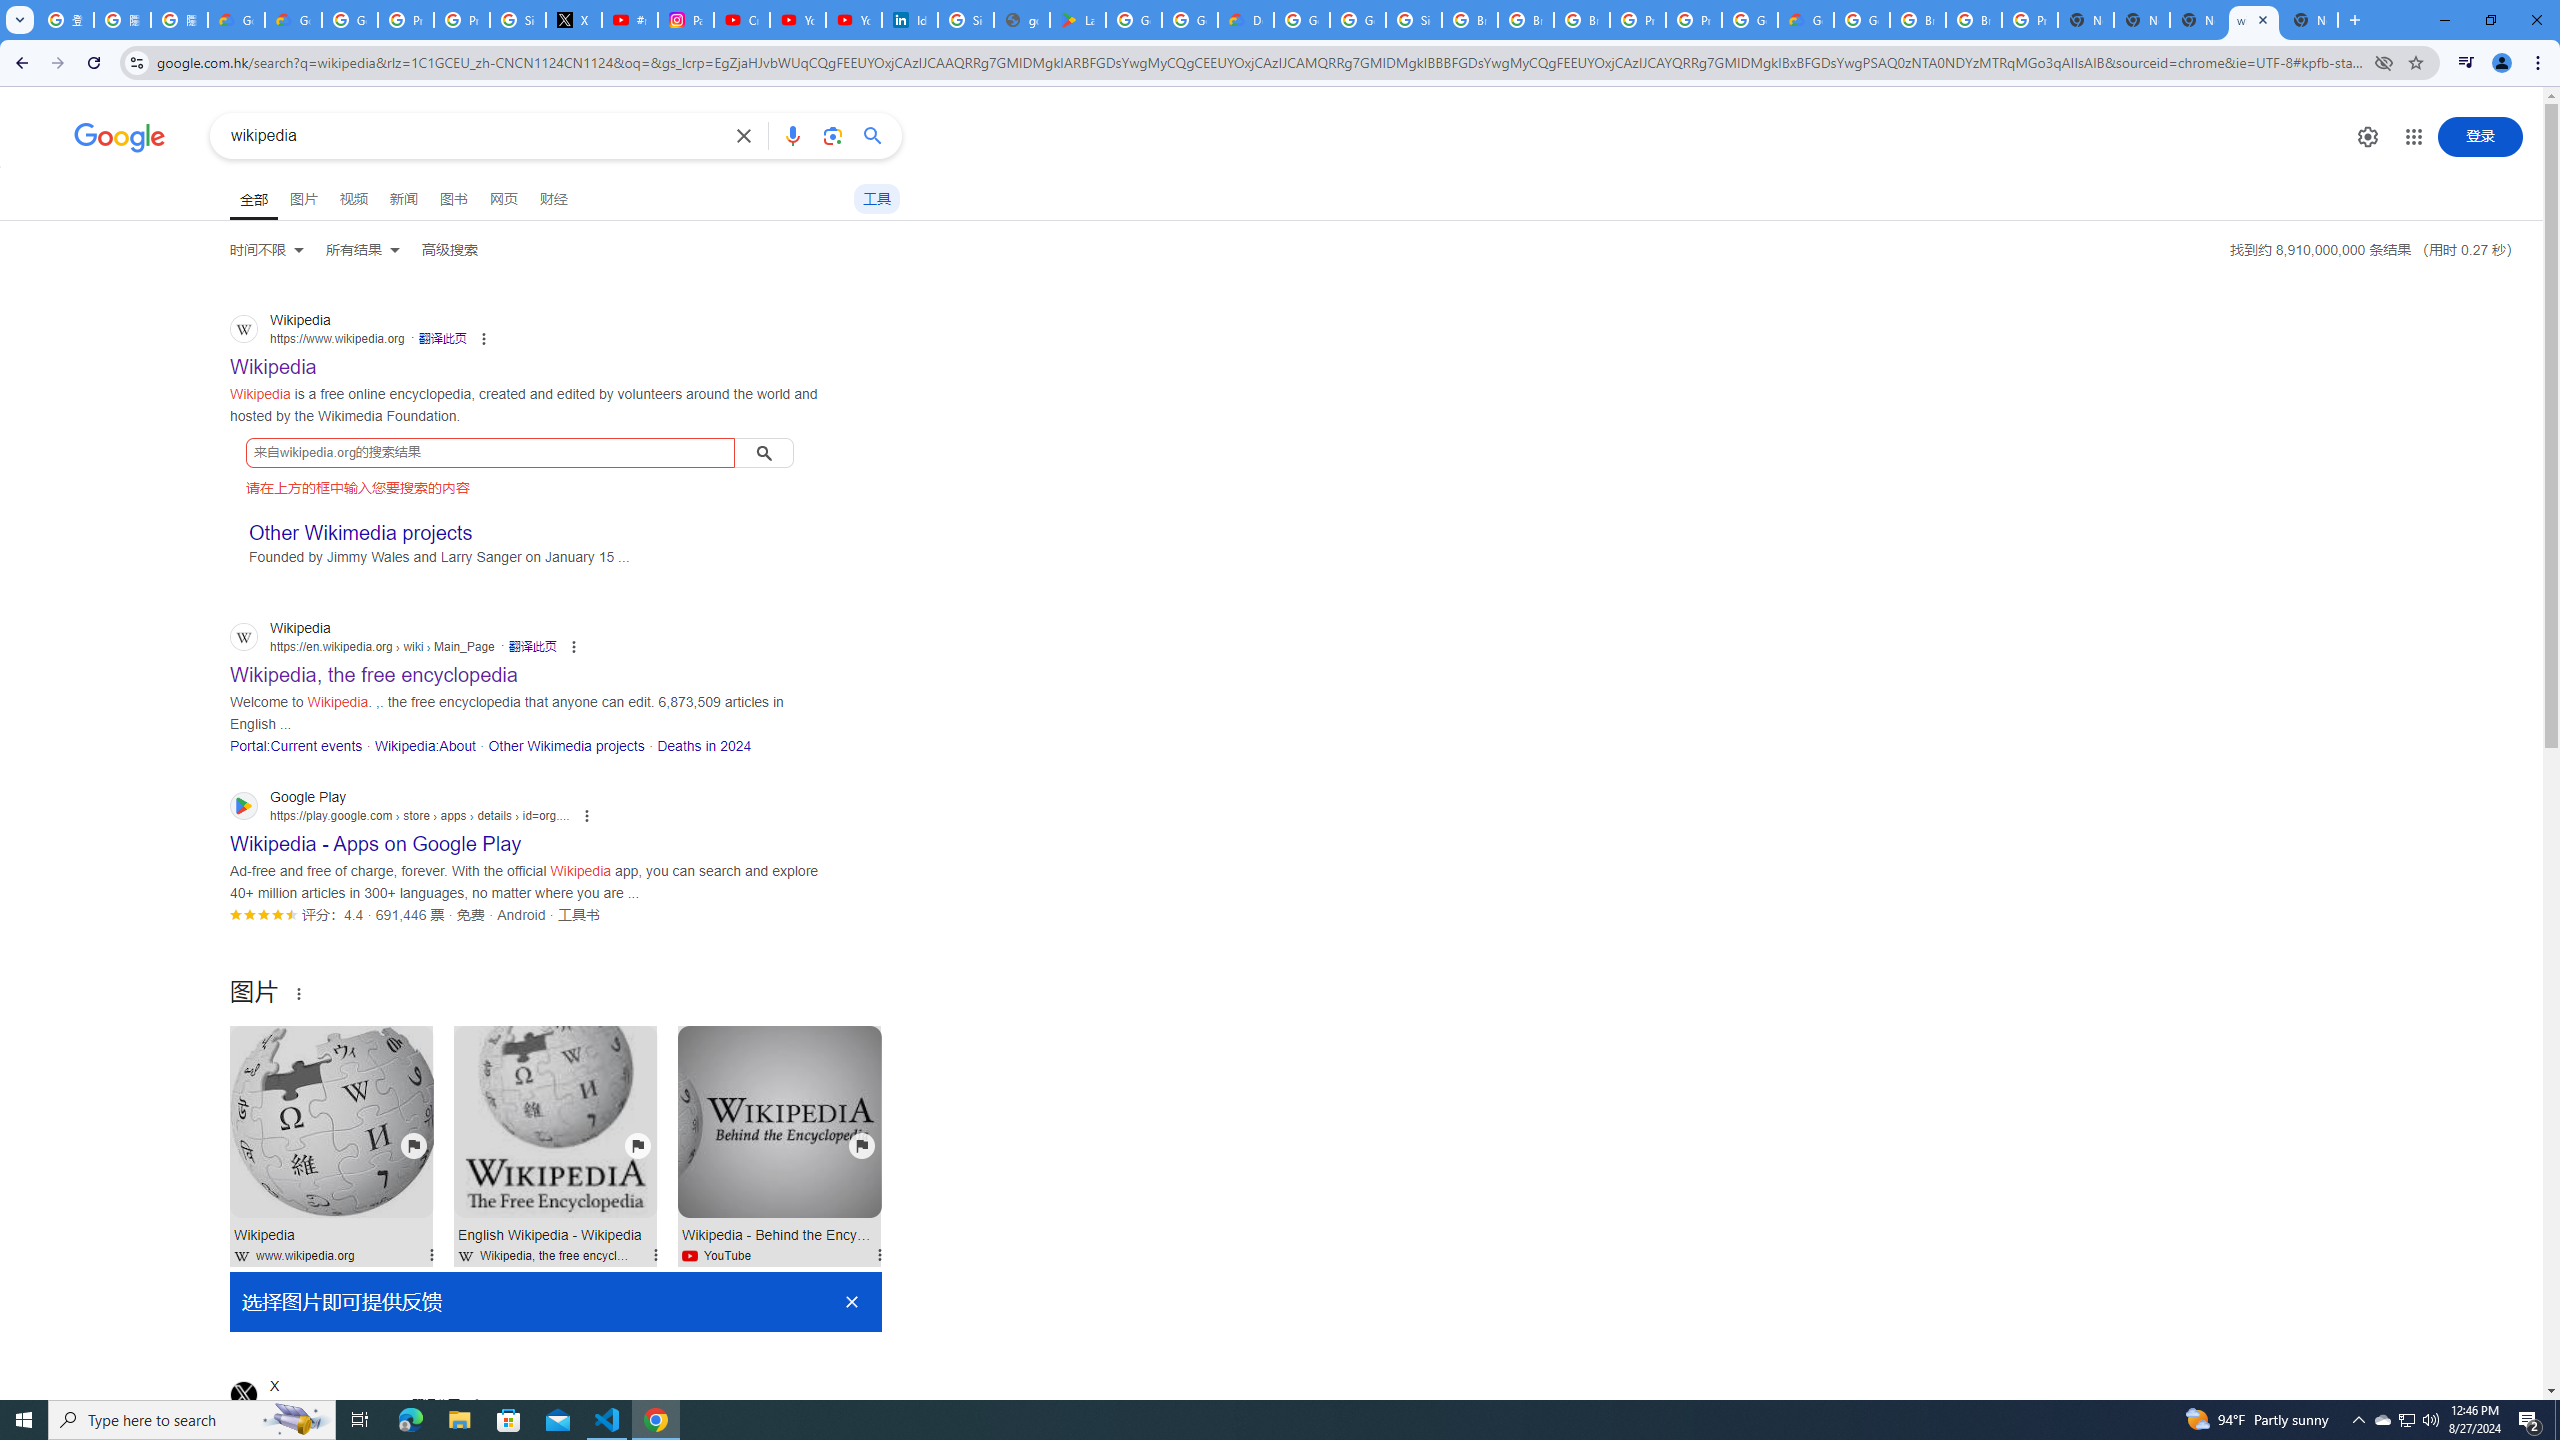 The image size is (2560, 1440). Describe the element at coordinates (704, 746) in the screenshot. I see `Deaths in 2024` at that location.